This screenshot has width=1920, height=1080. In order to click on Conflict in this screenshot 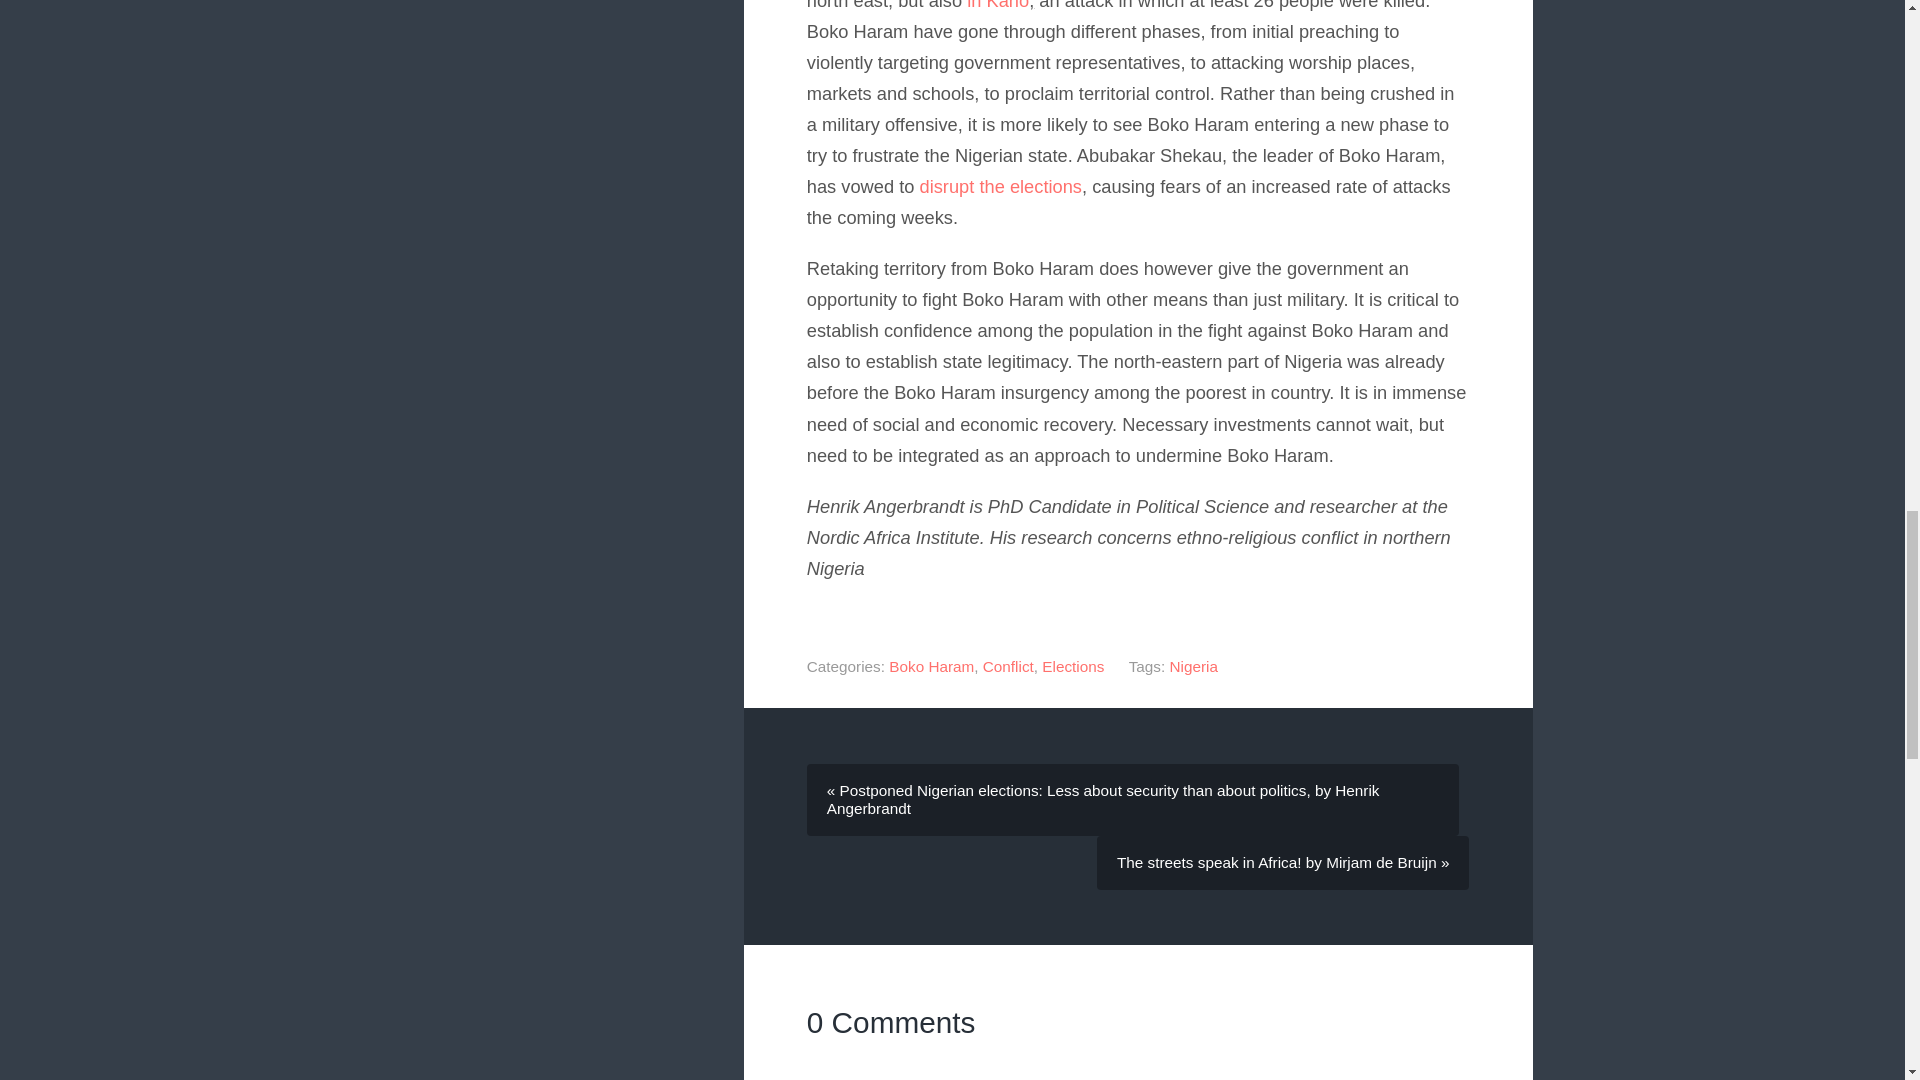, I will do `click(1008, 666)`.